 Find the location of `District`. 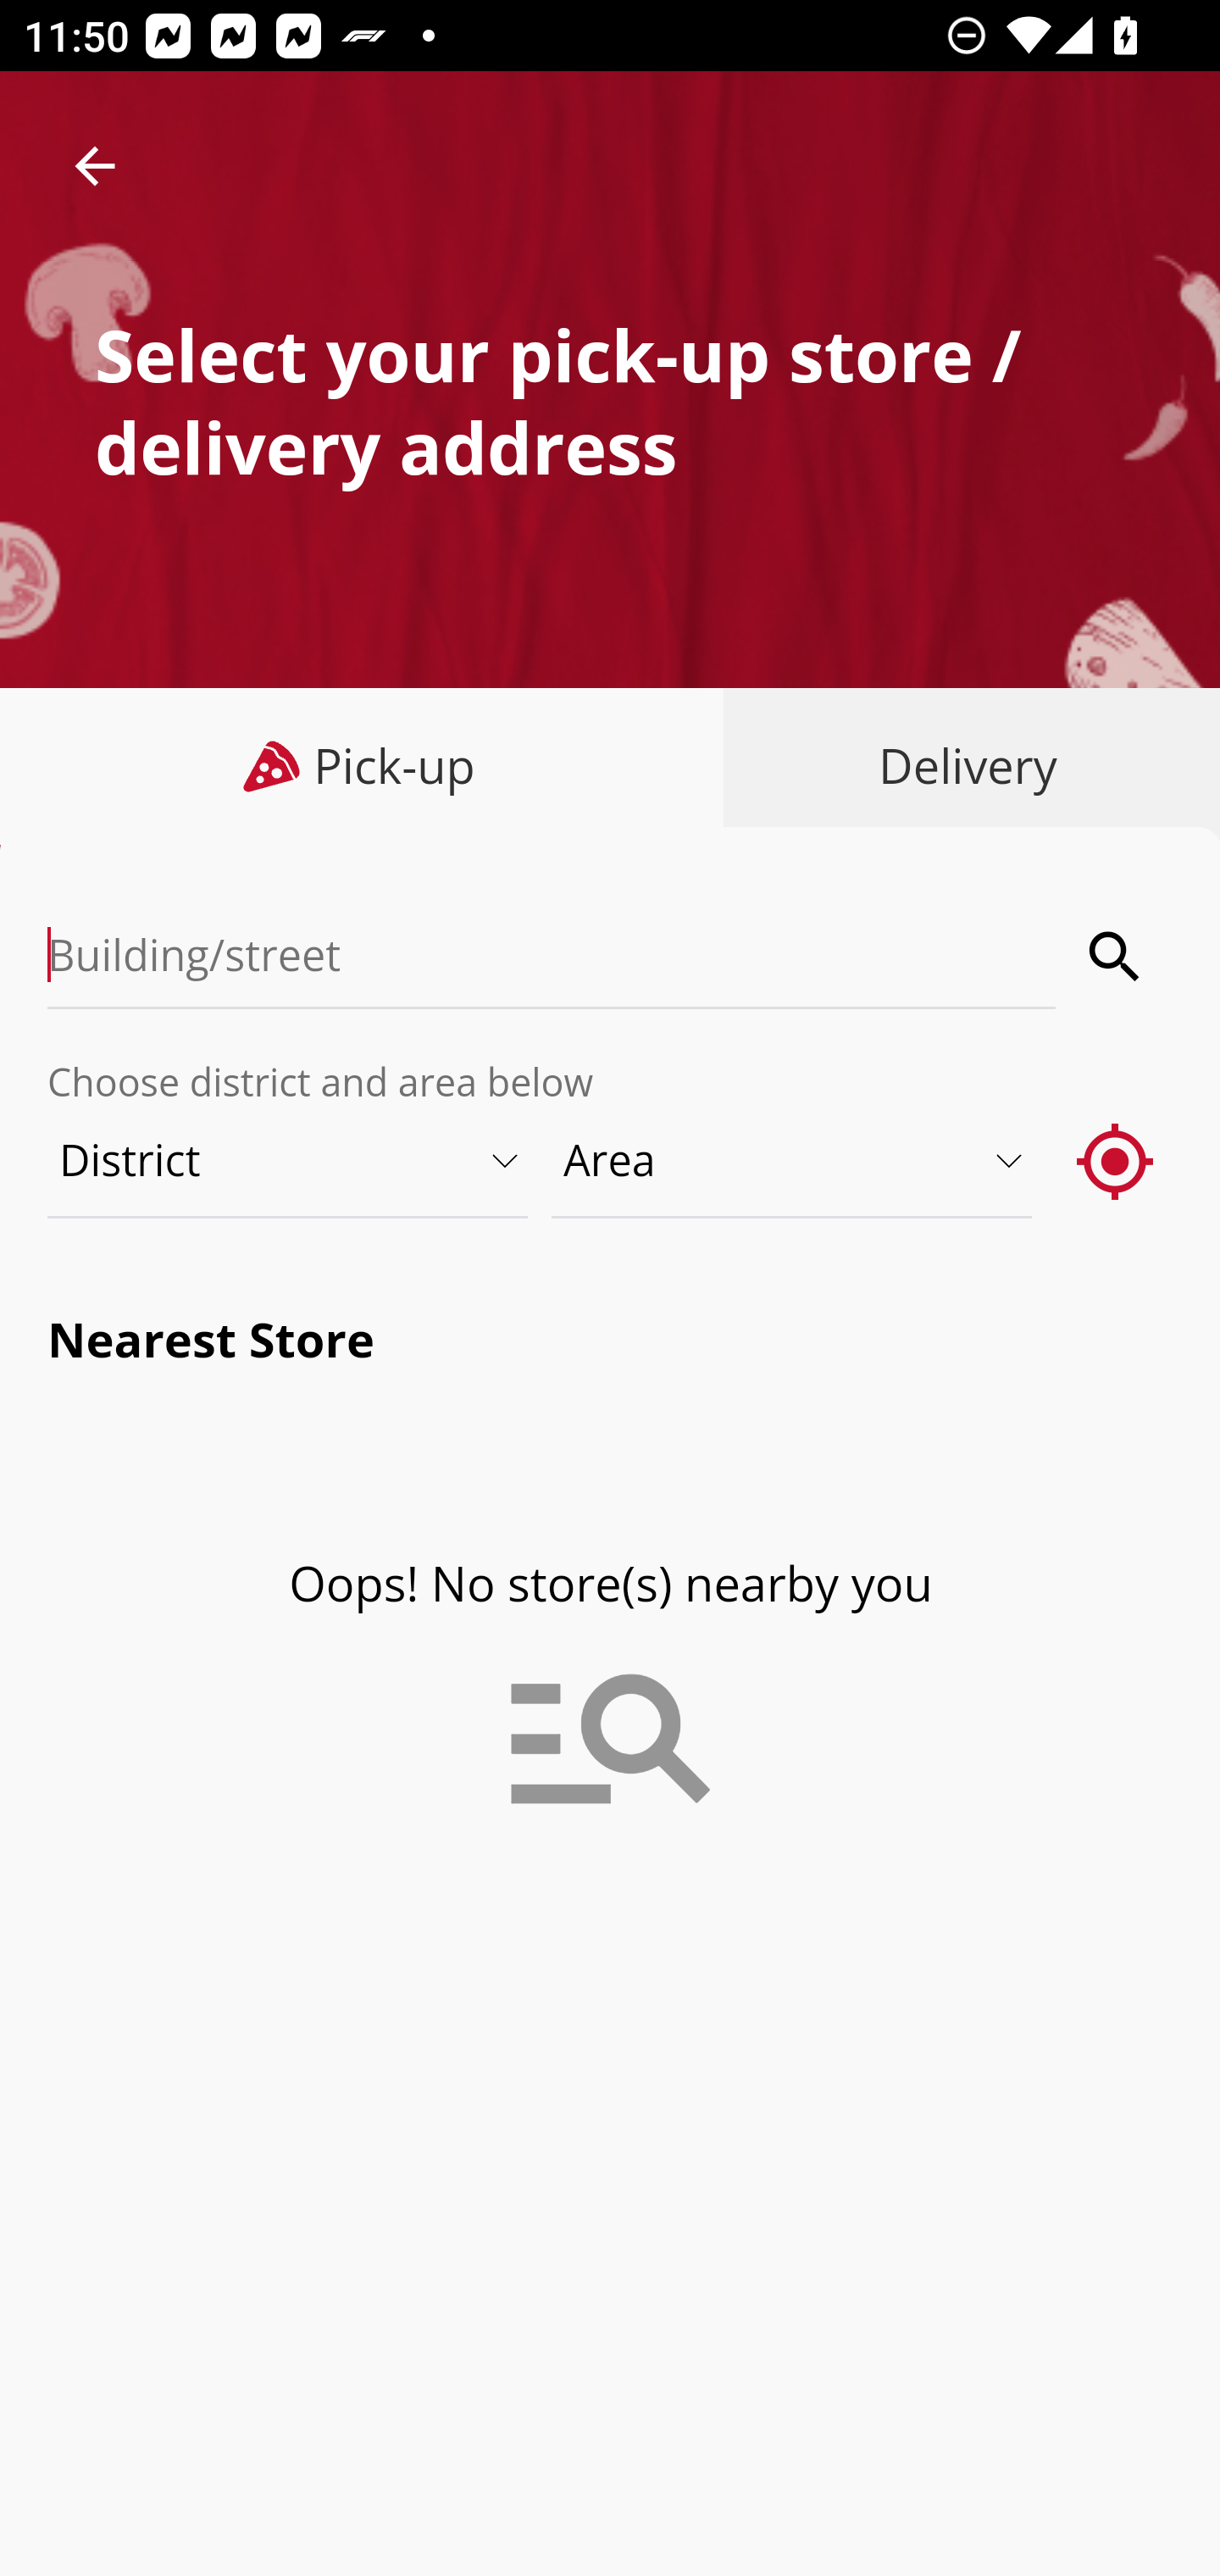

District is located at coordinates (289, 1160).